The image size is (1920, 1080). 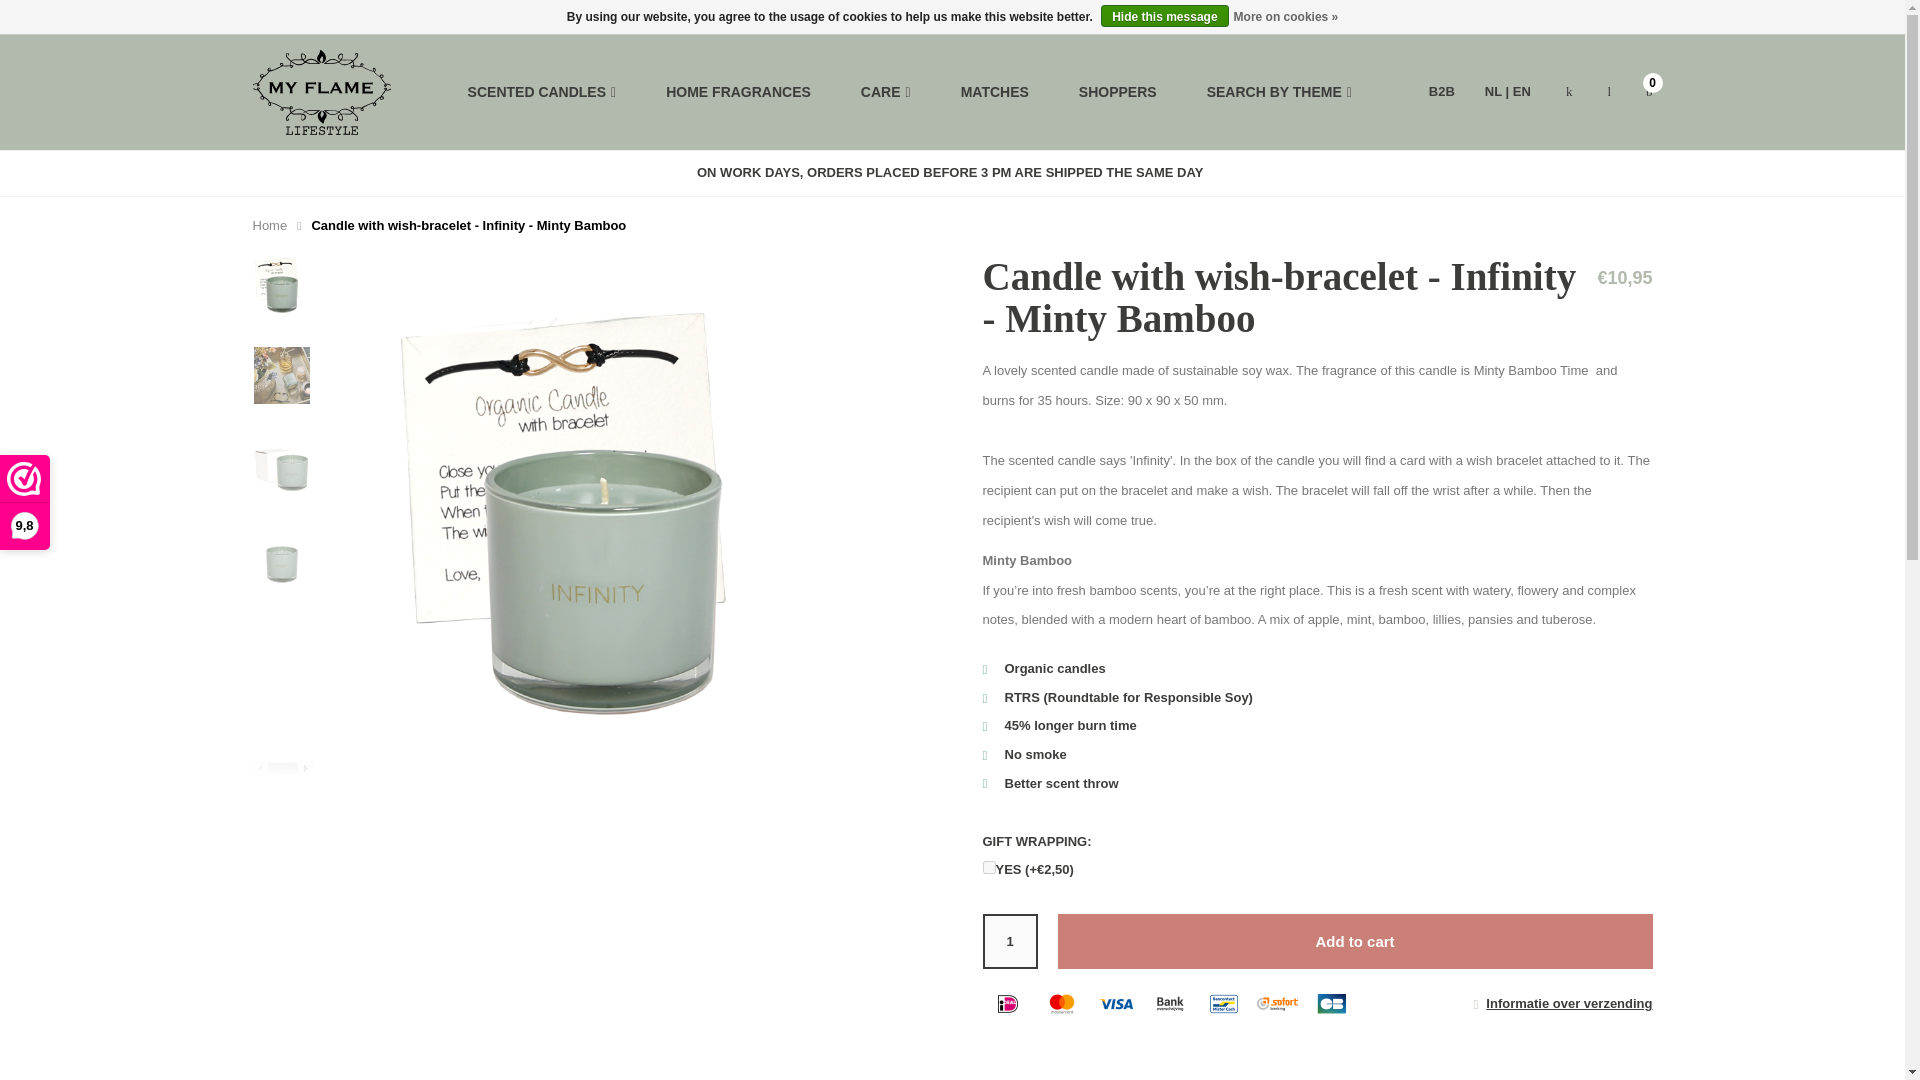 What do you see at coordinates (1008, 940) in the screenshot?
I see `1` at bounding box center [1008, 940].